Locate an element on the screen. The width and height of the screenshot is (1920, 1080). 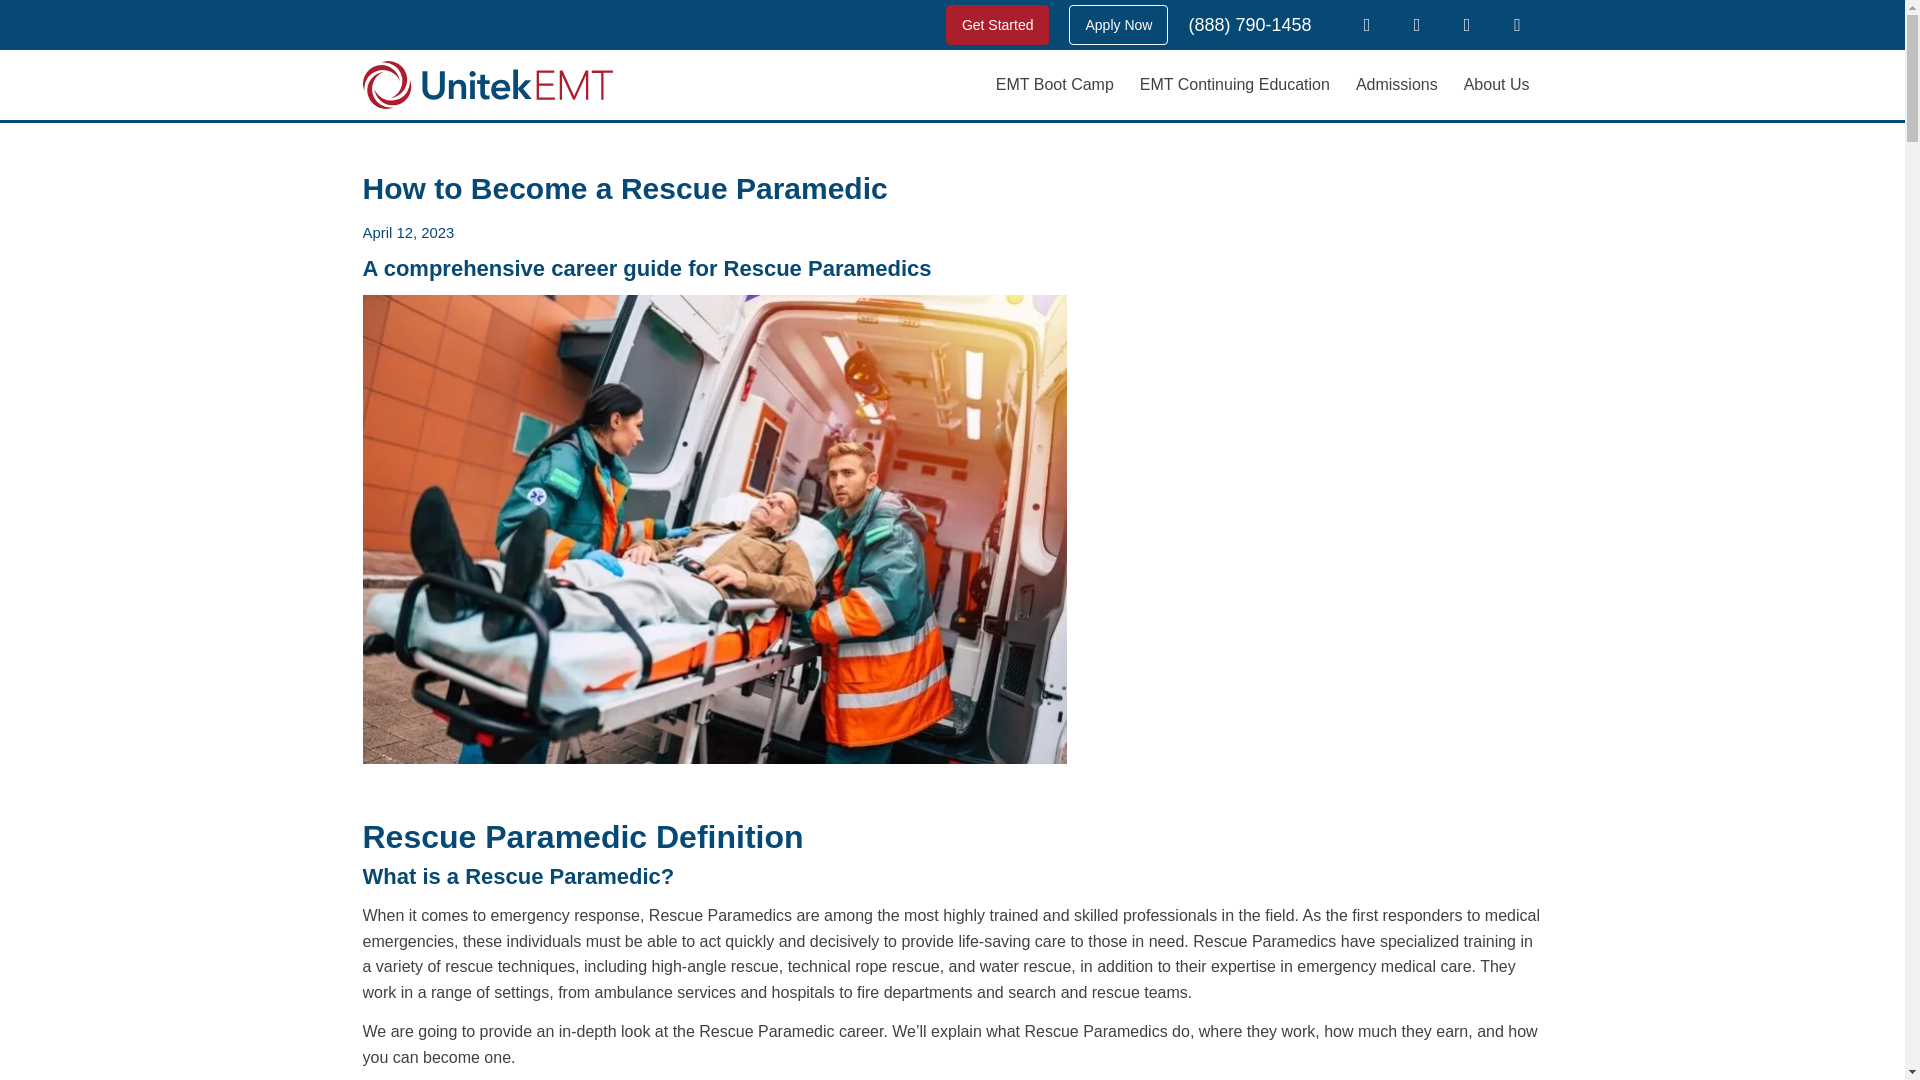
unitek-emt-logo is located at coordinates (487, 84).